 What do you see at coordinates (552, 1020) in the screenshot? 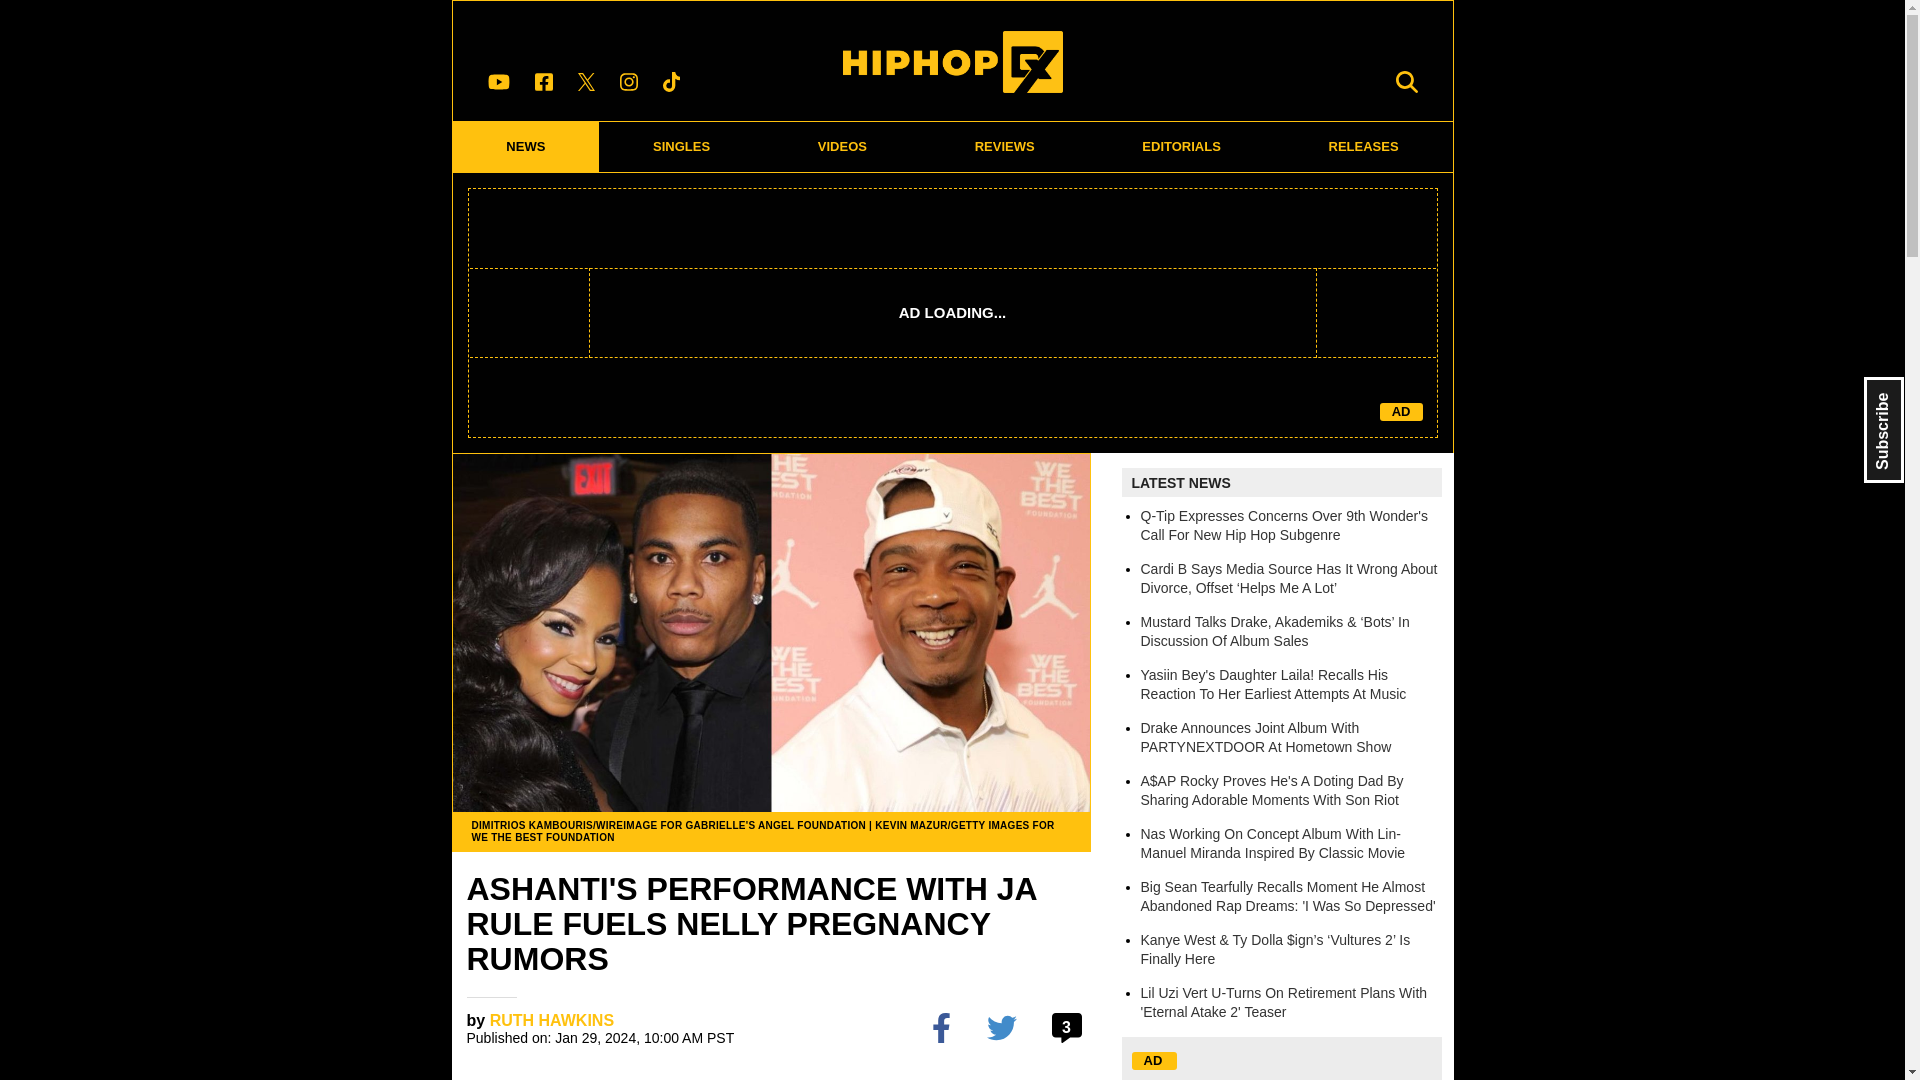
I see `RUTH HAWKINS` at bounding box center [552, 1020].